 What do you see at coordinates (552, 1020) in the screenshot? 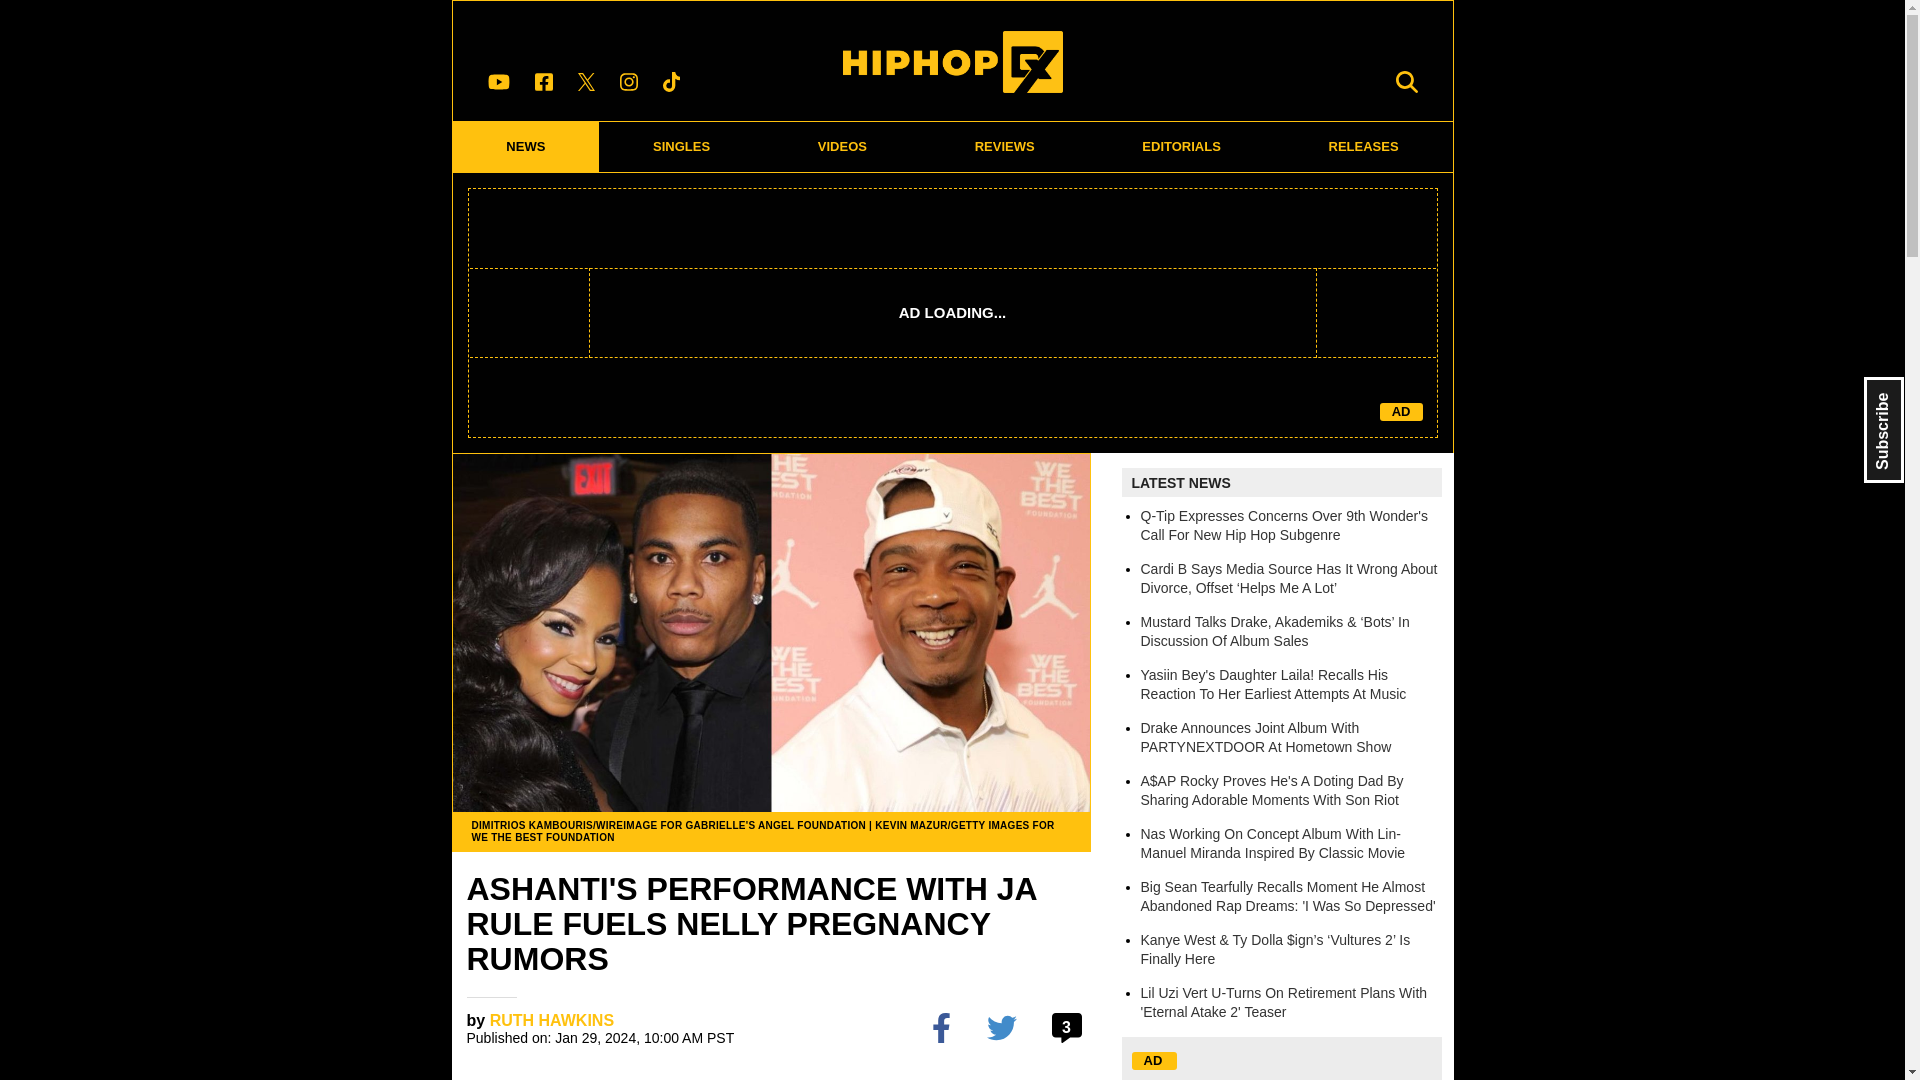
I see `RUTH HAWKINS` at bounding box center [552, 1020].